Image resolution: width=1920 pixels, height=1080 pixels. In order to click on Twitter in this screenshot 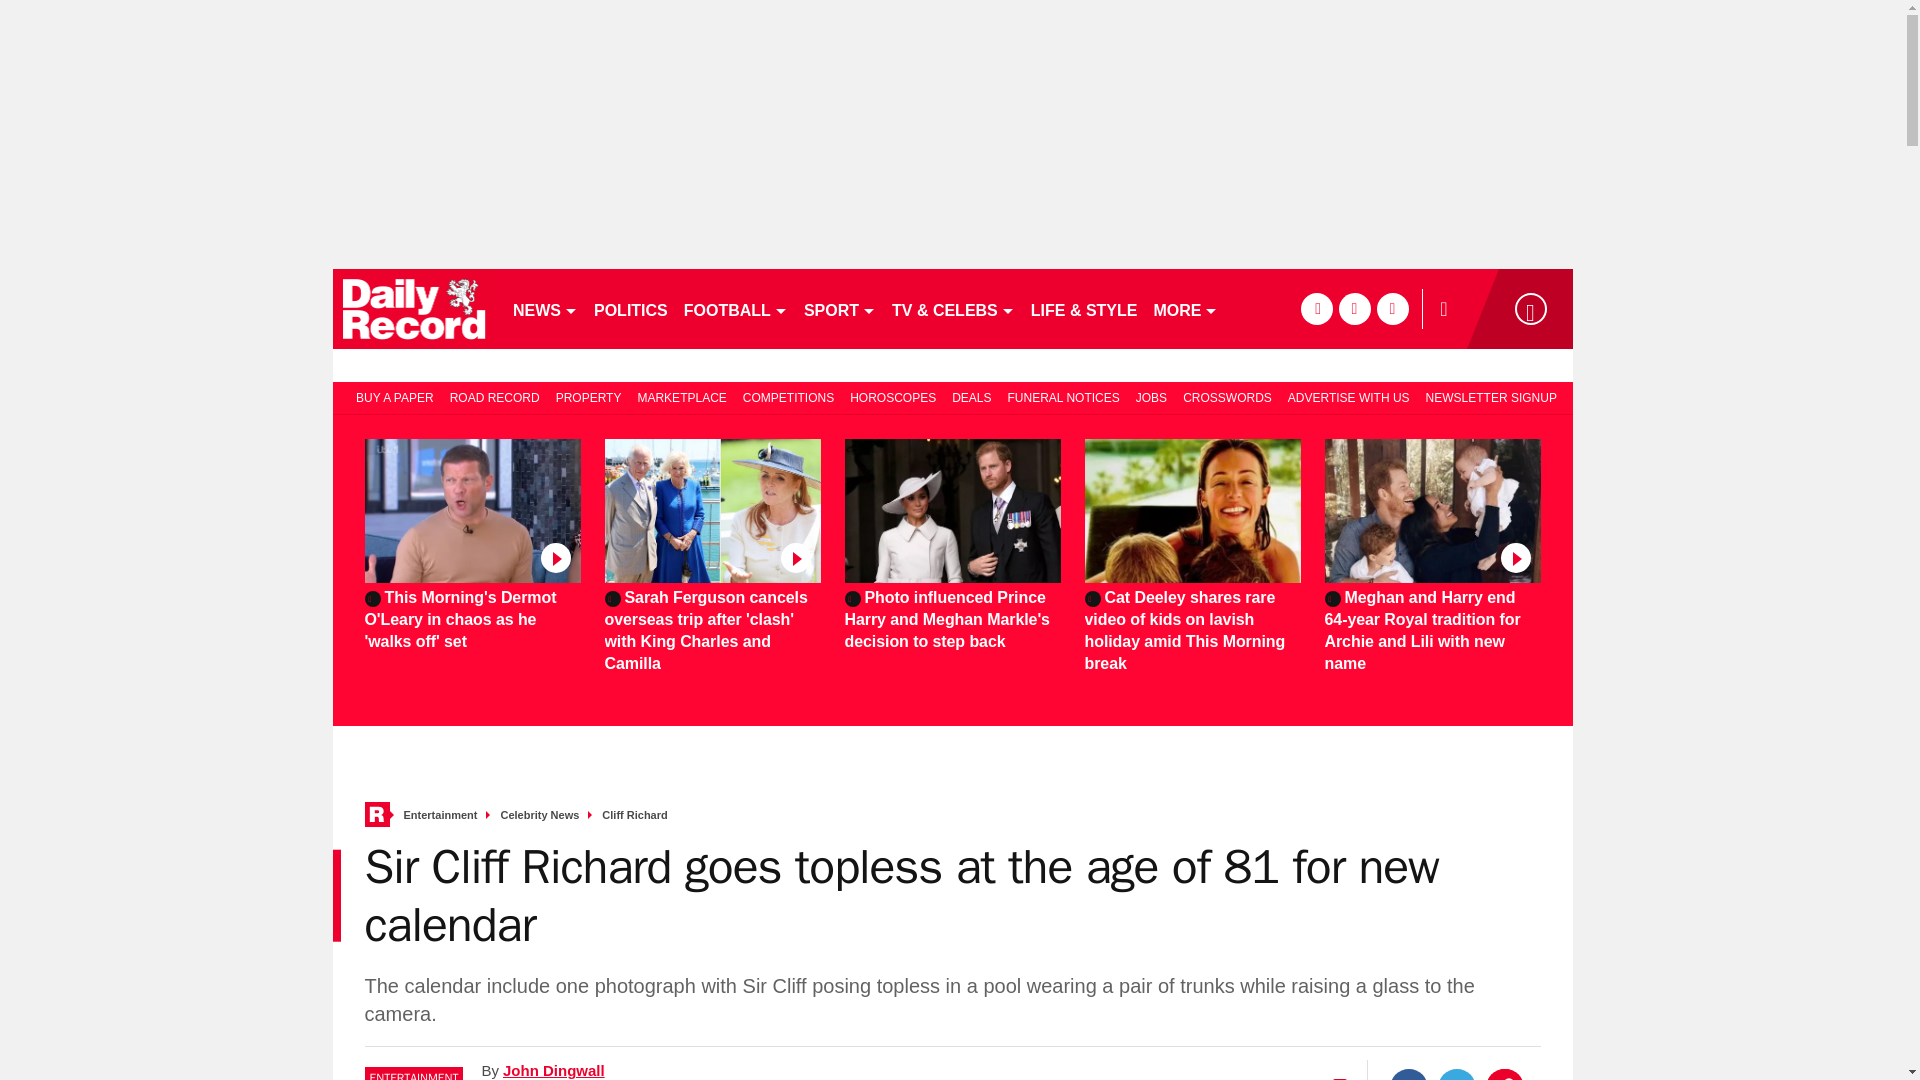, I will do `click(1457, 1074)`.